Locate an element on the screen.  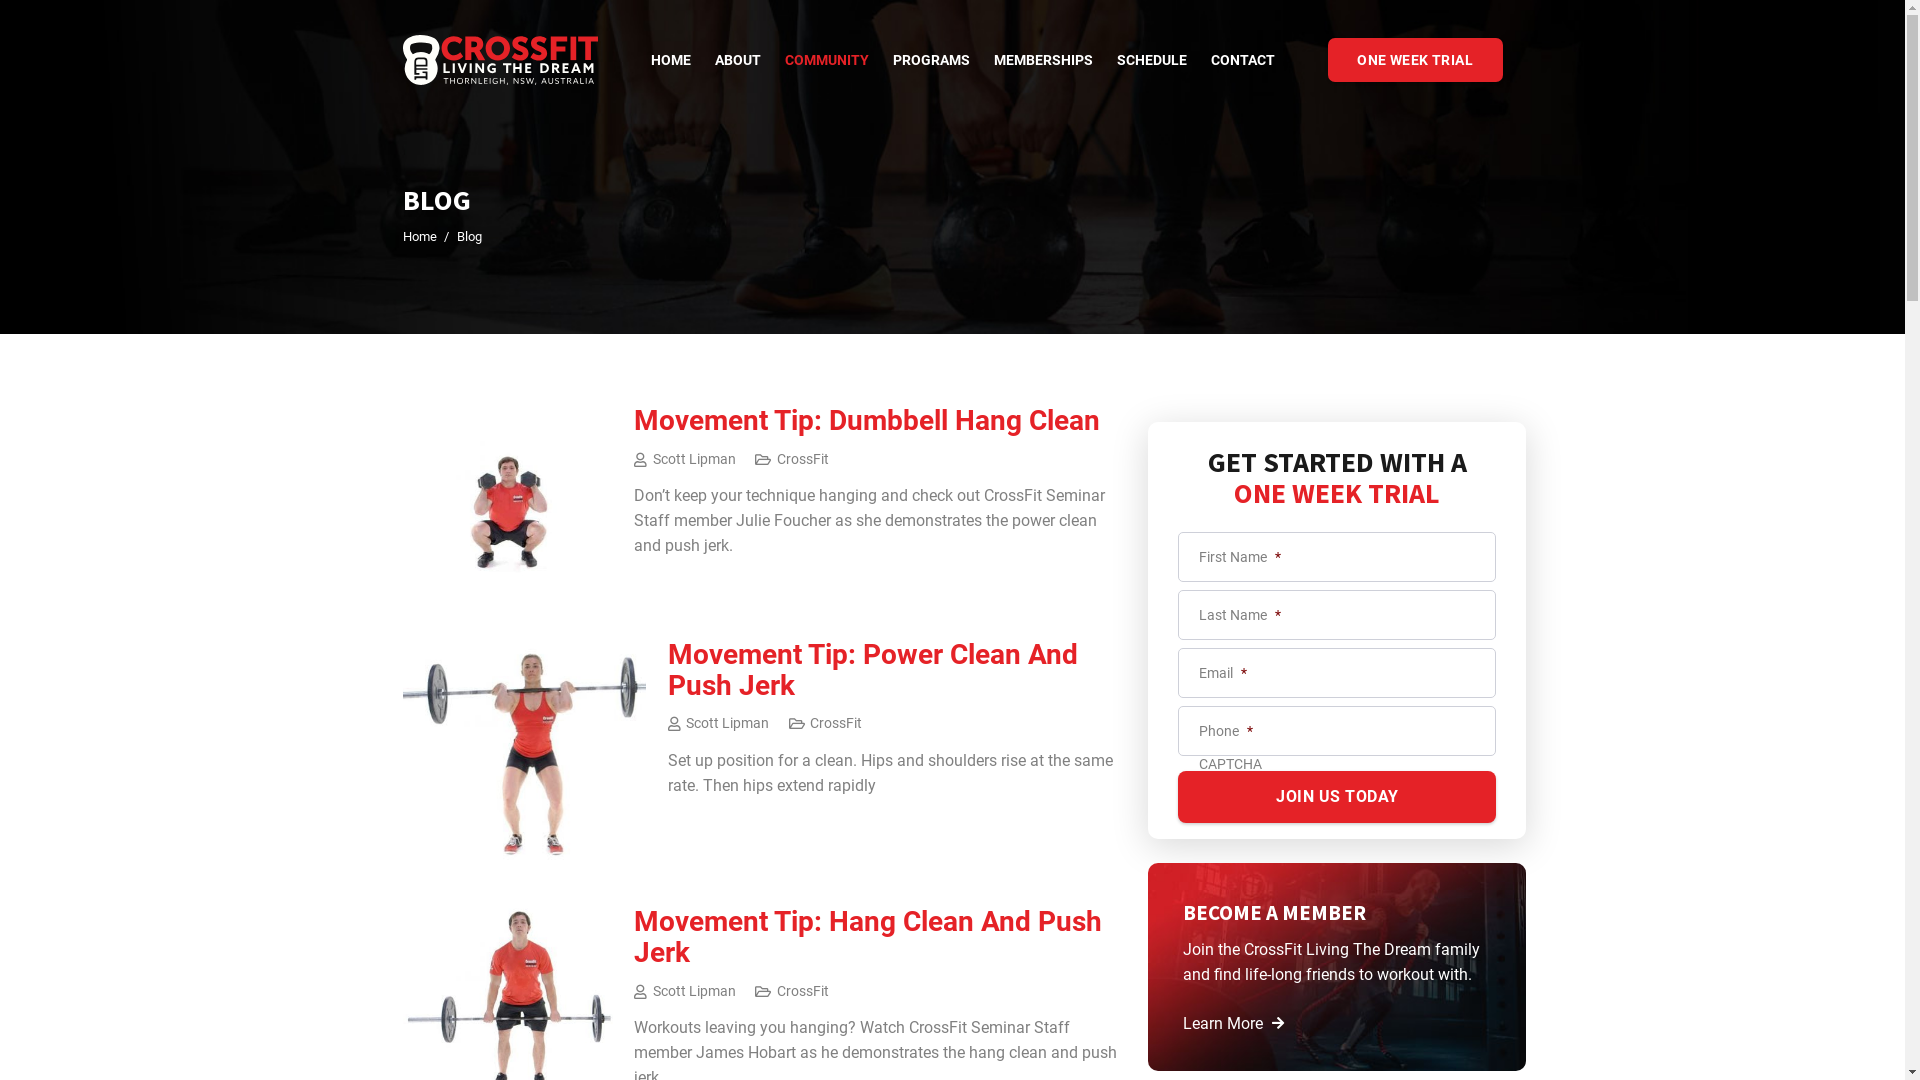
HOME is located at coordinates (671, 60).